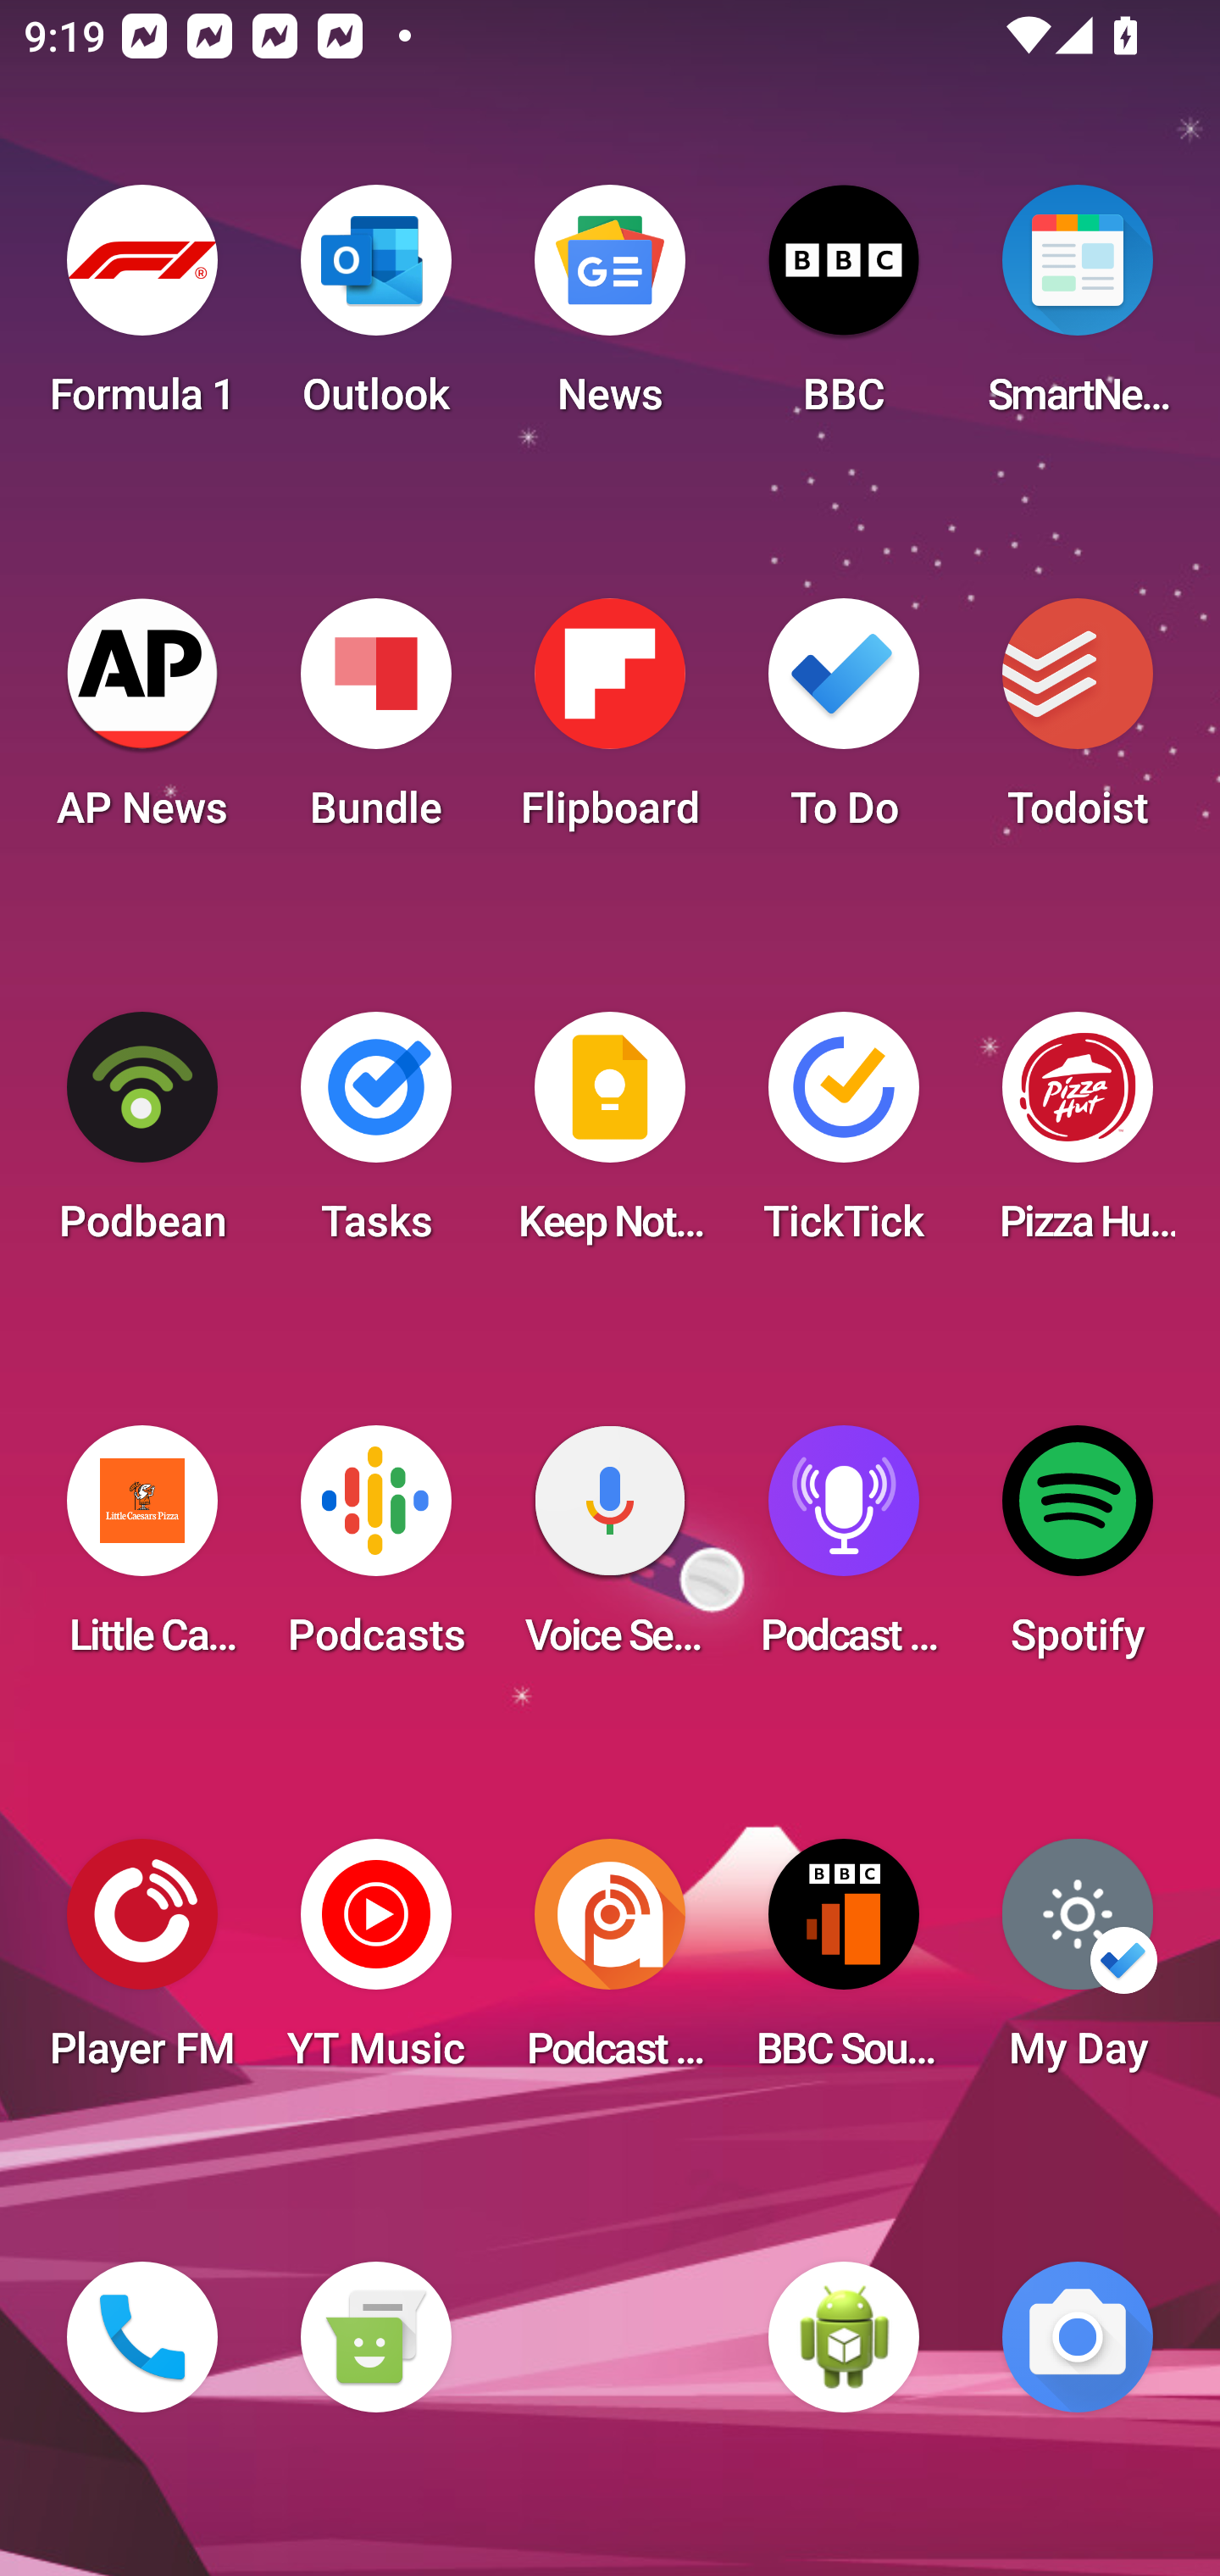  What do you see at coordinates (142, 1964) in the screenshot?
I see `Player FM` at bounding box center [142, 1964].